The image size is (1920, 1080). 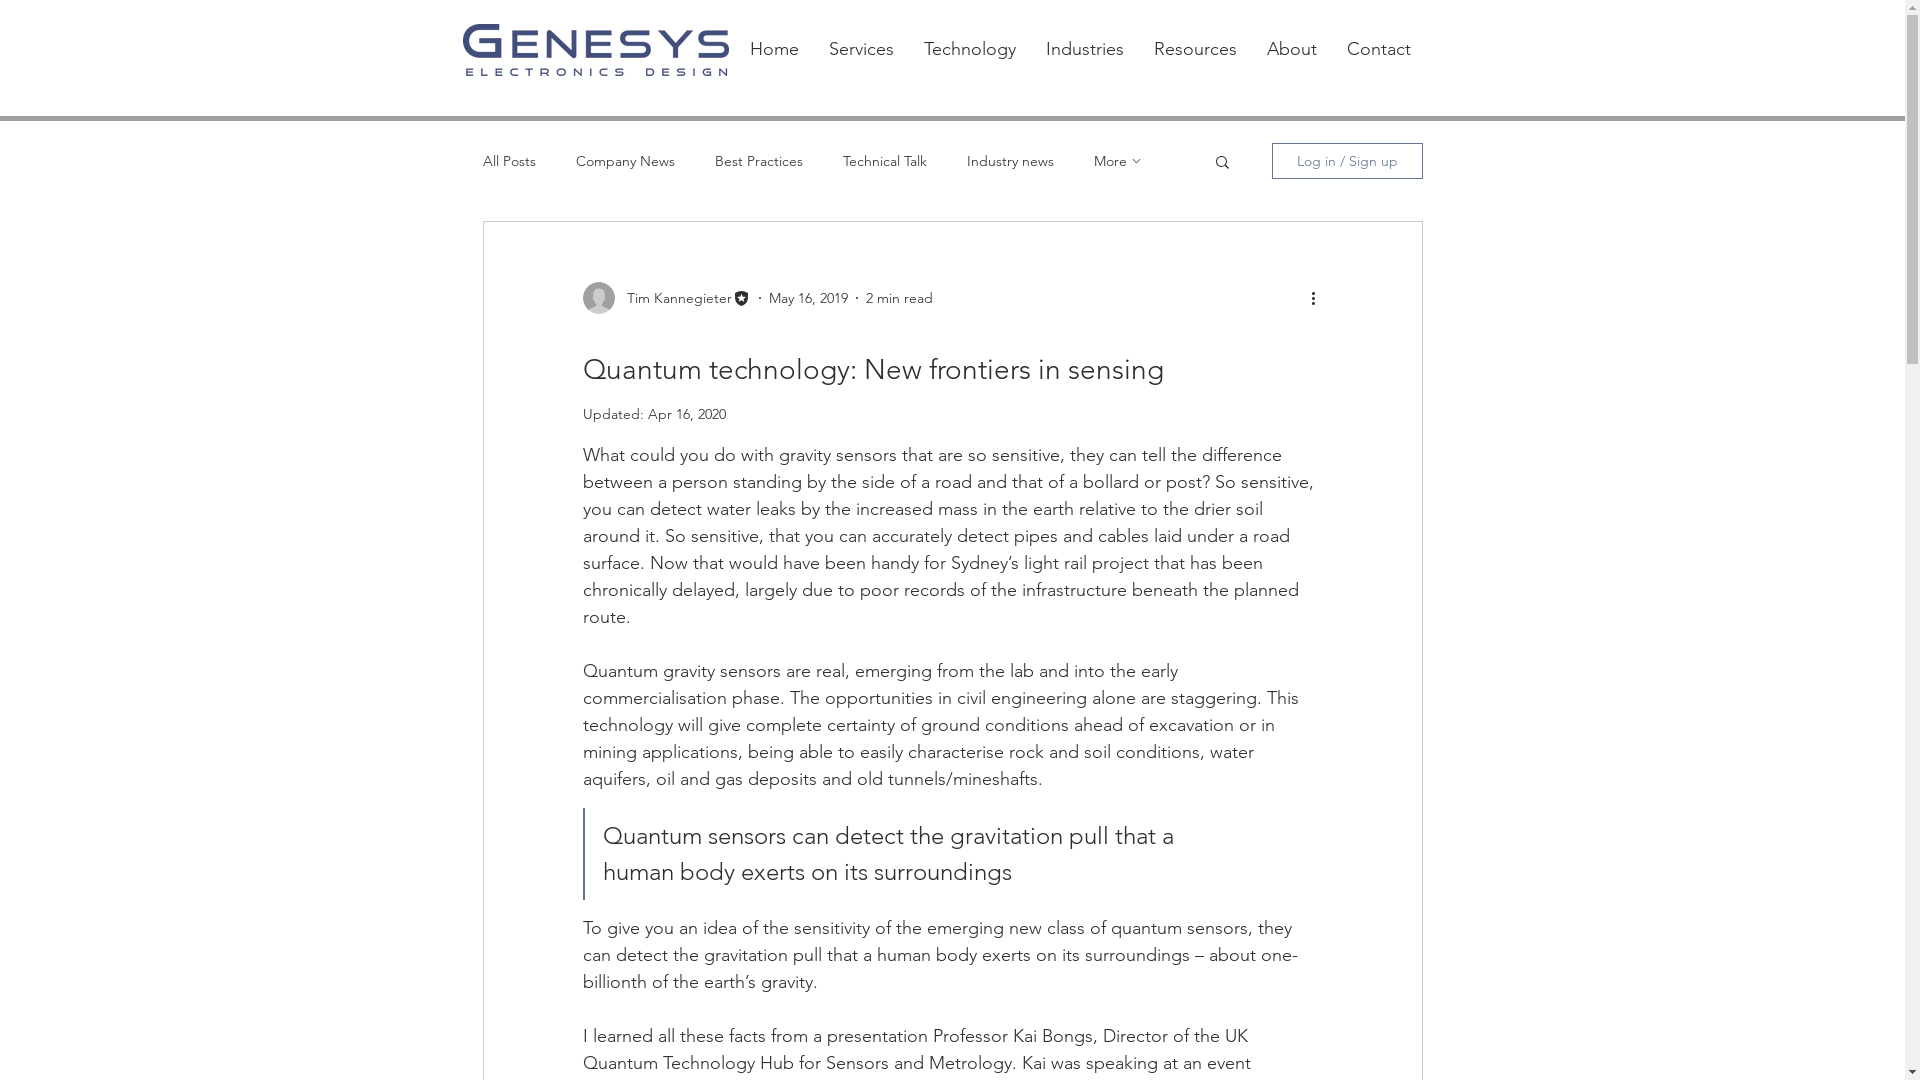 What do you see at coordinates (1010, 161) in the screenshot?
I see `Industry news` at bounding box center [1010, 161].